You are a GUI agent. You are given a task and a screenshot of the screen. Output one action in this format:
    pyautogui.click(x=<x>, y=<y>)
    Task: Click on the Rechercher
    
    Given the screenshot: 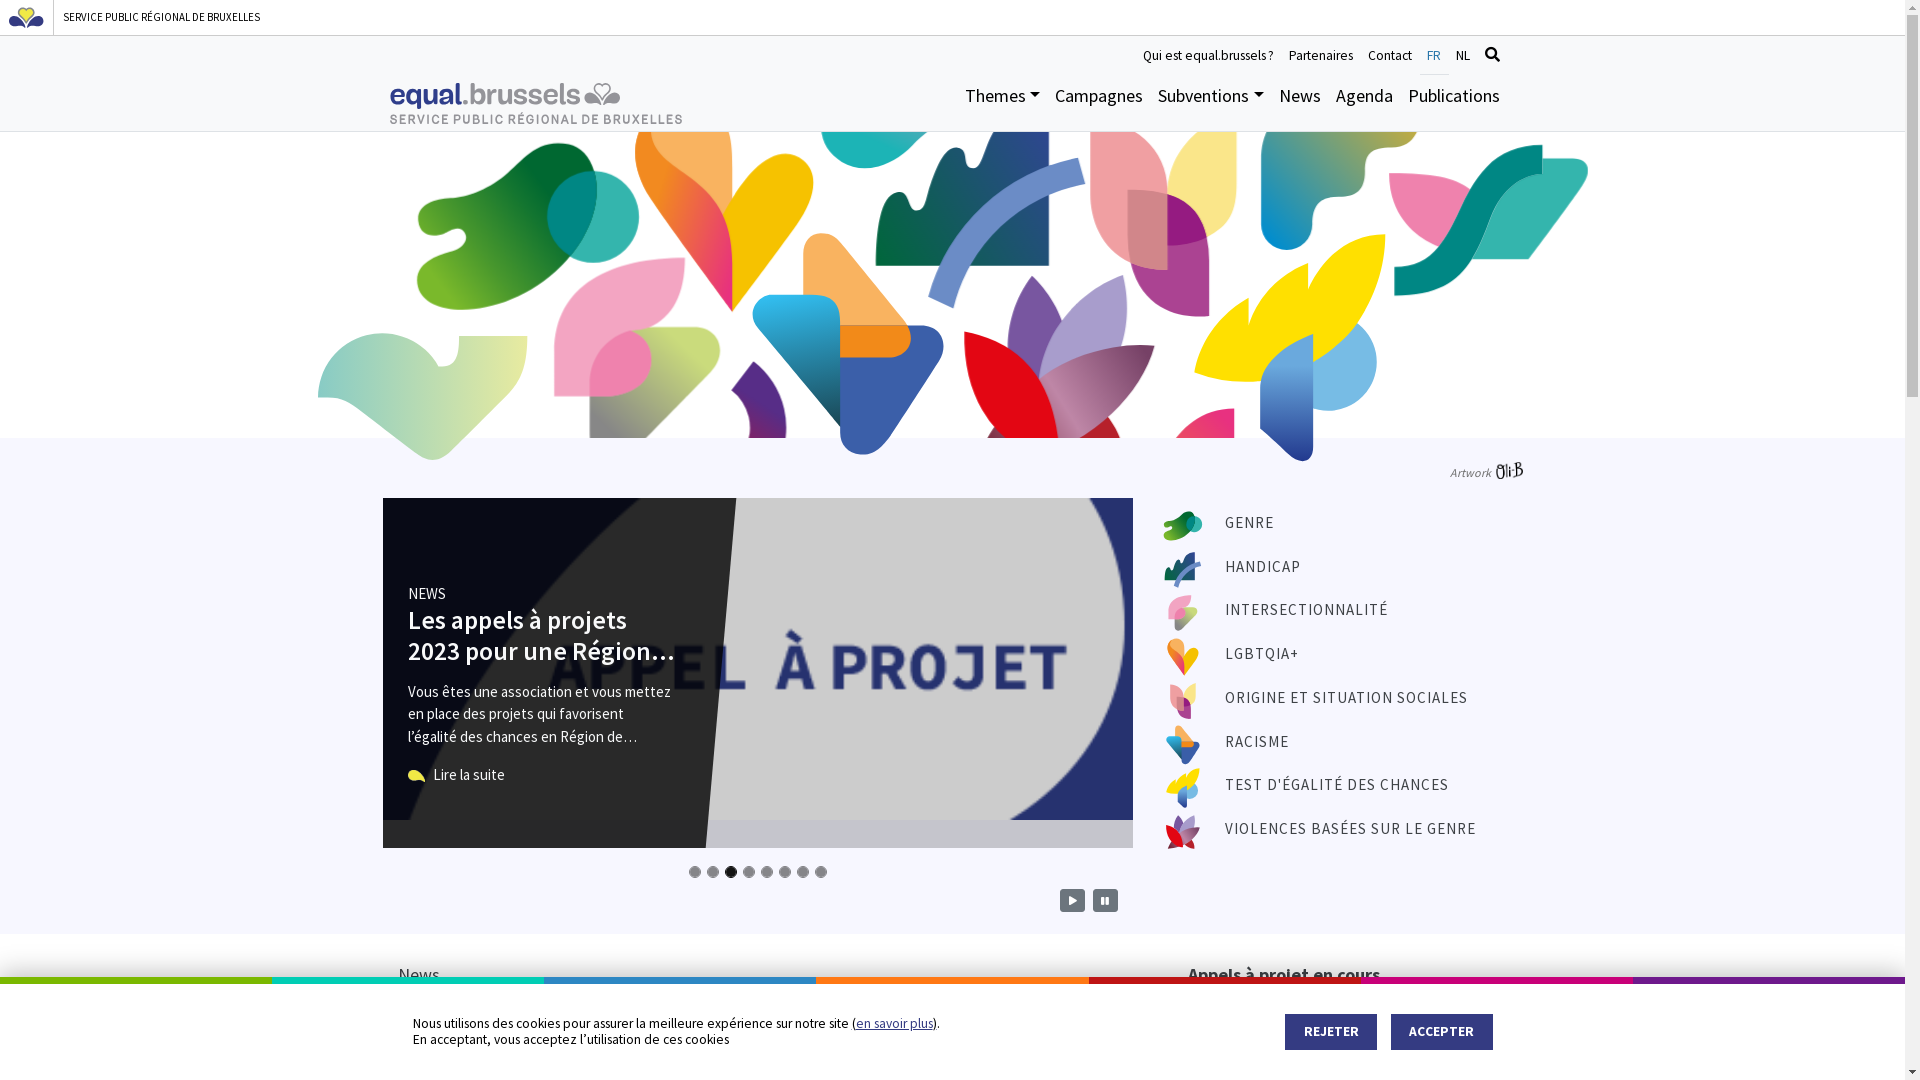 What is the action you would take?
    pyautogui.click(x=1493, y=56)
    